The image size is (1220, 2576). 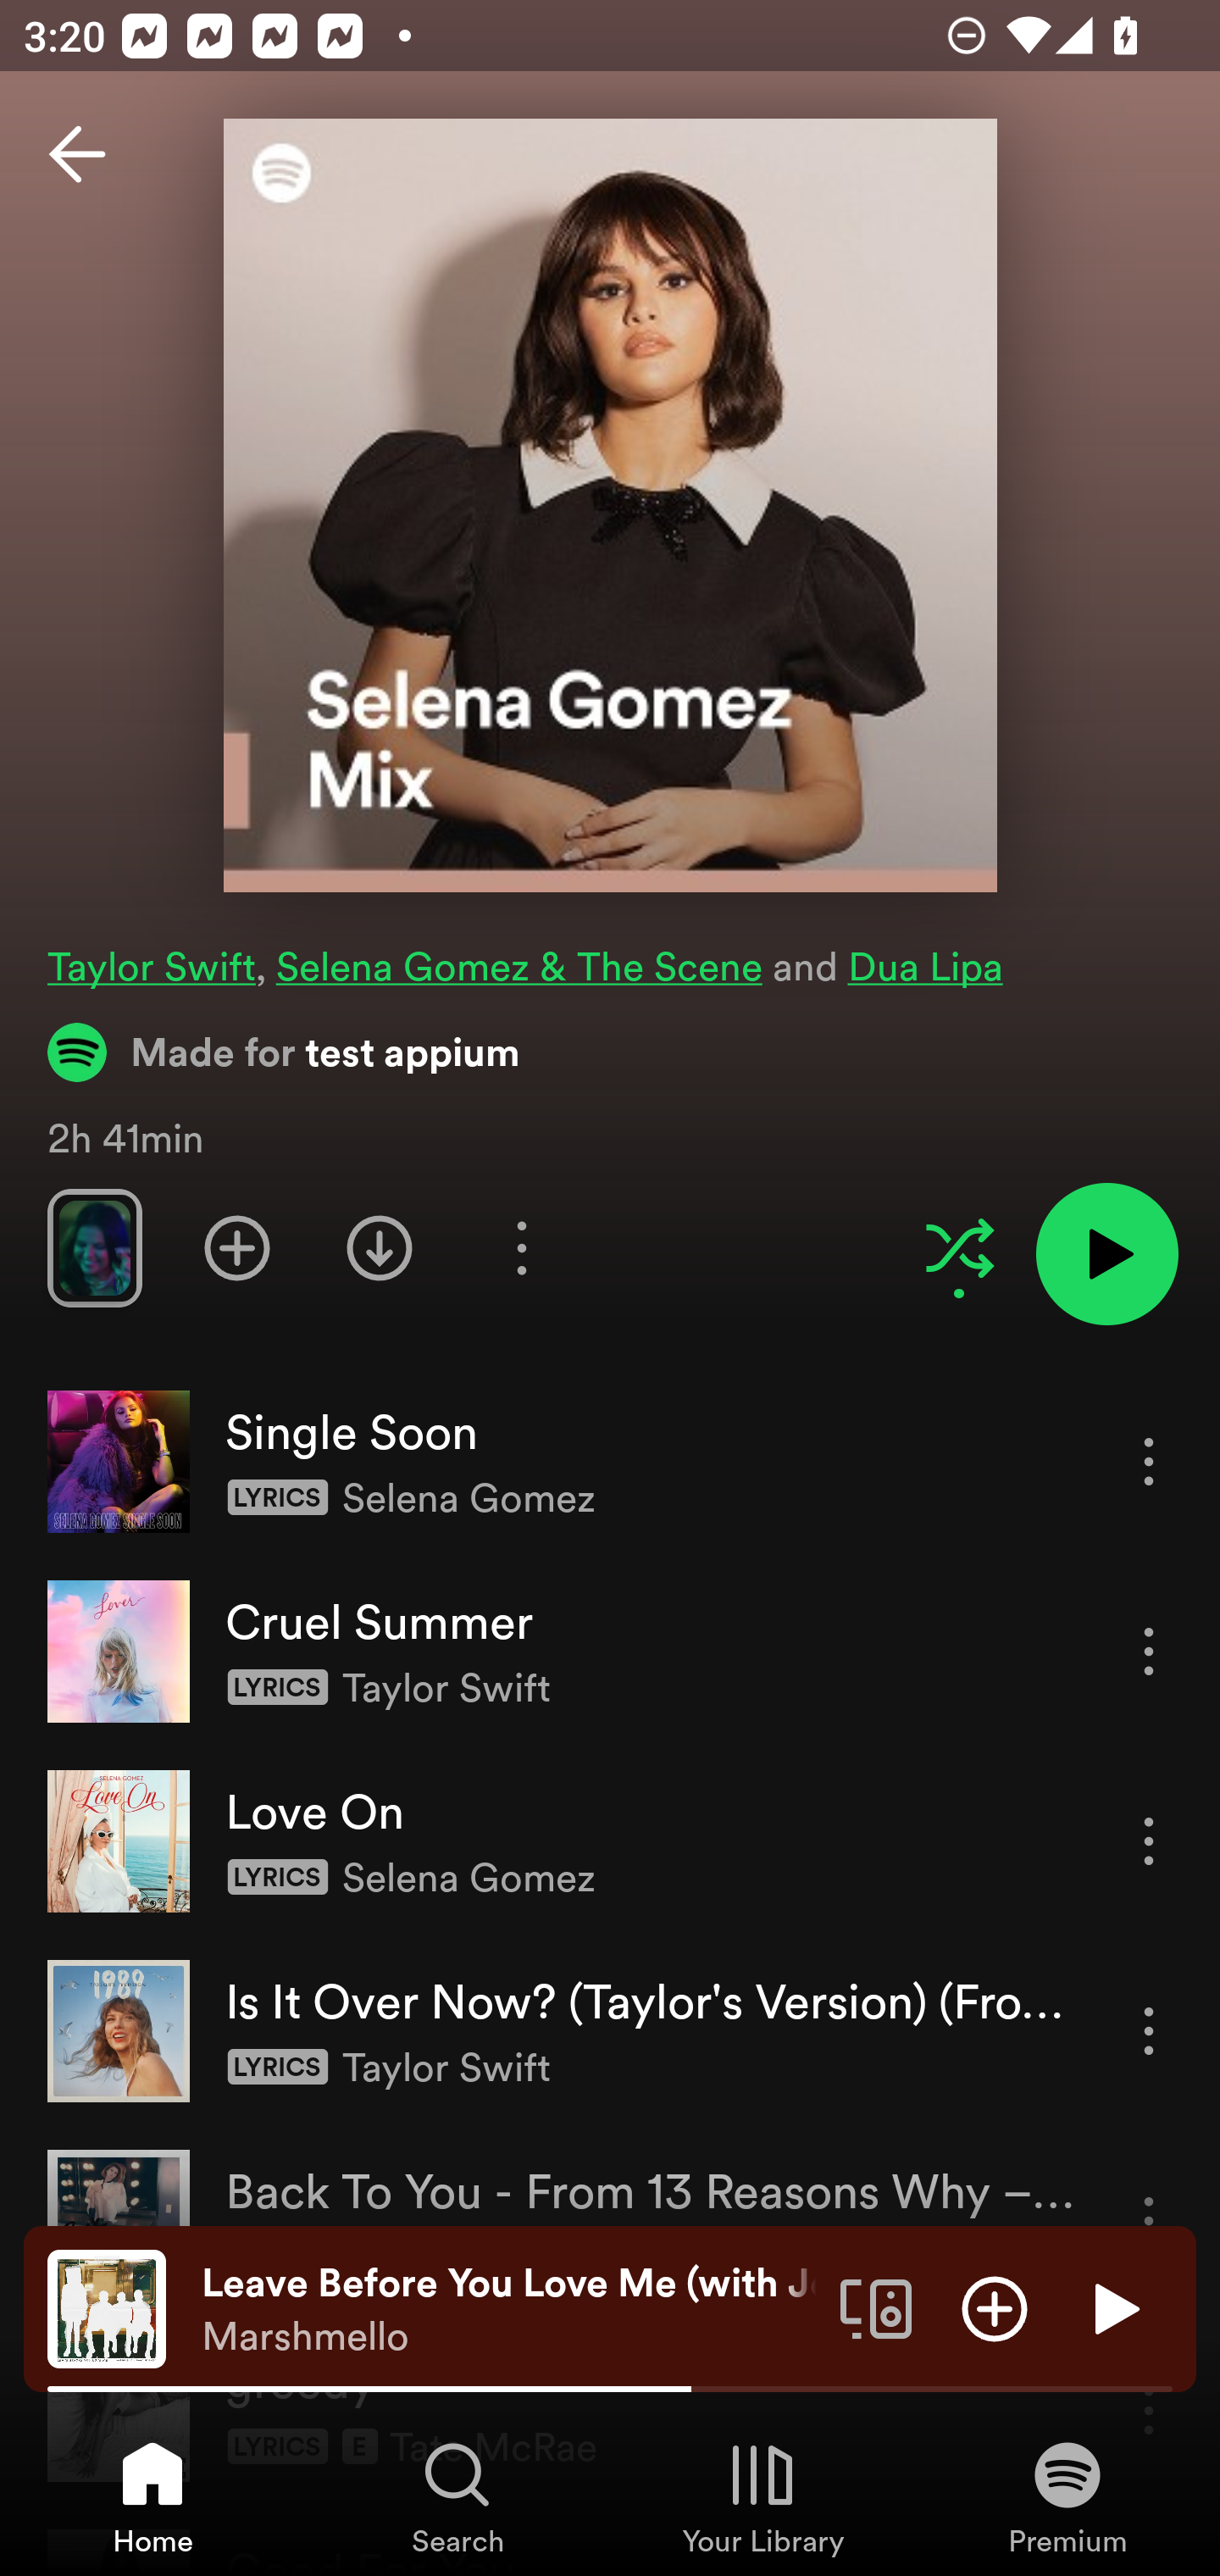 I want to click on Home, Tab 1 of 4 Home Home, so click(x=152, y=2496).